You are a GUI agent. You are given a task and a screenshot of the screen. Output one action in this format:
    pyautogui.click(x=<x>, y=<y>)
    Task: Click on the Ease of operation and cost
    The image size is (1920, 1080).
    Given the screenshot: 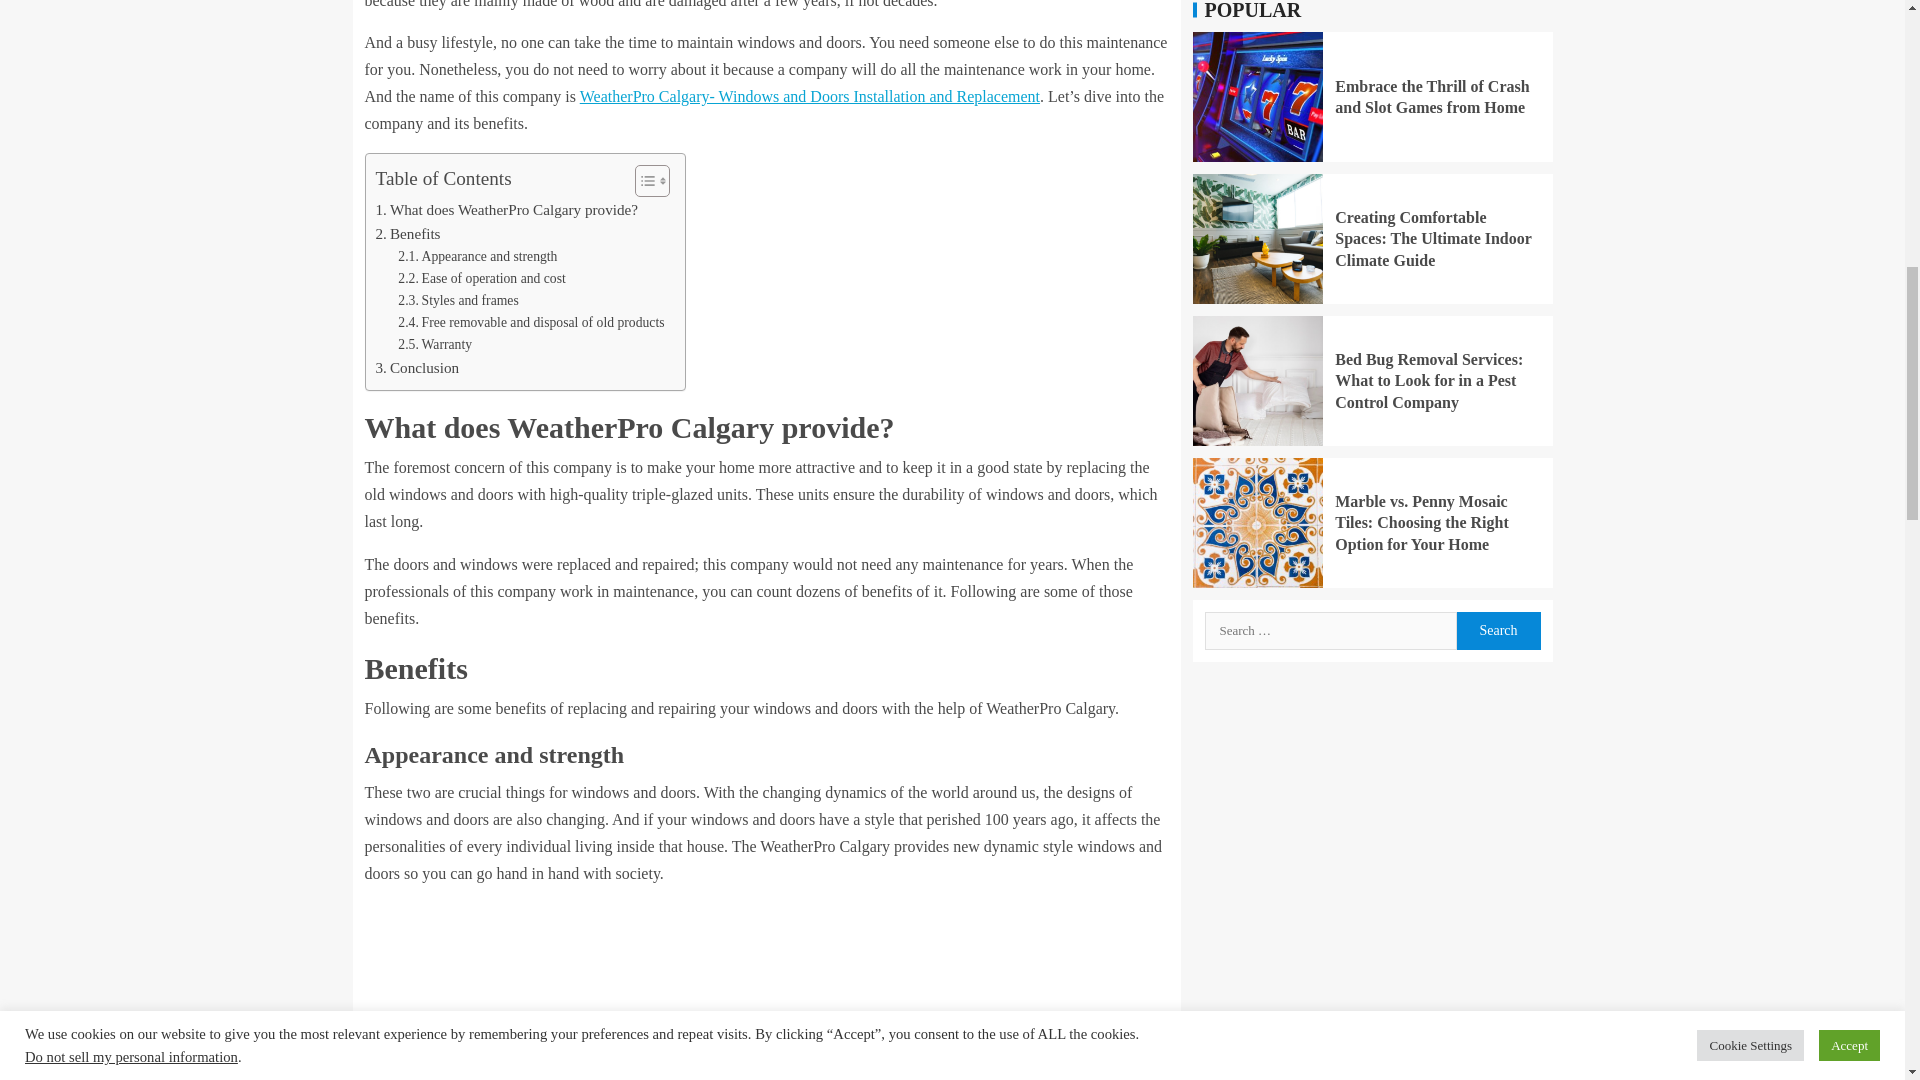 What is the action you would take?
    pyautogui.click(x=482, y=278)
    